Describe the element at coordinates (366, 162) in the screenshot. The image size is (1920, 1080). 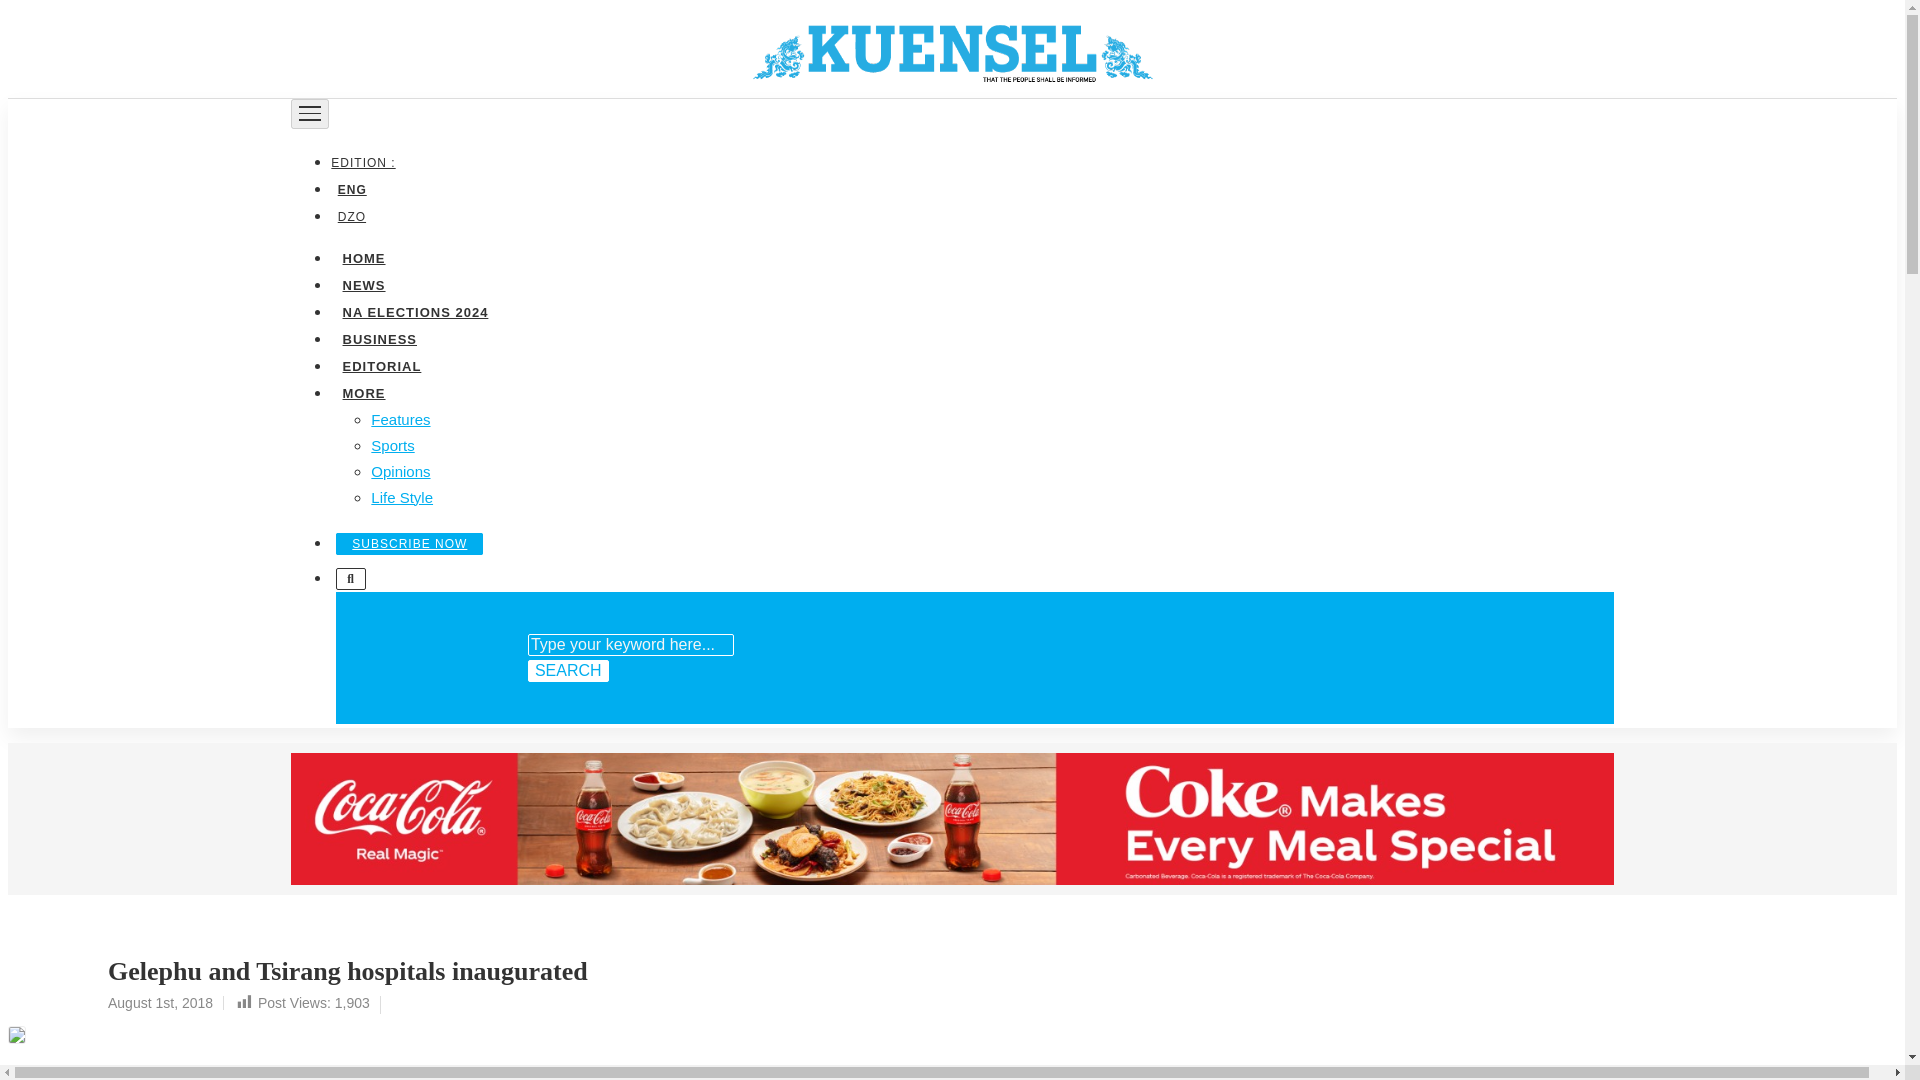
I see `EDITION :` at that location.